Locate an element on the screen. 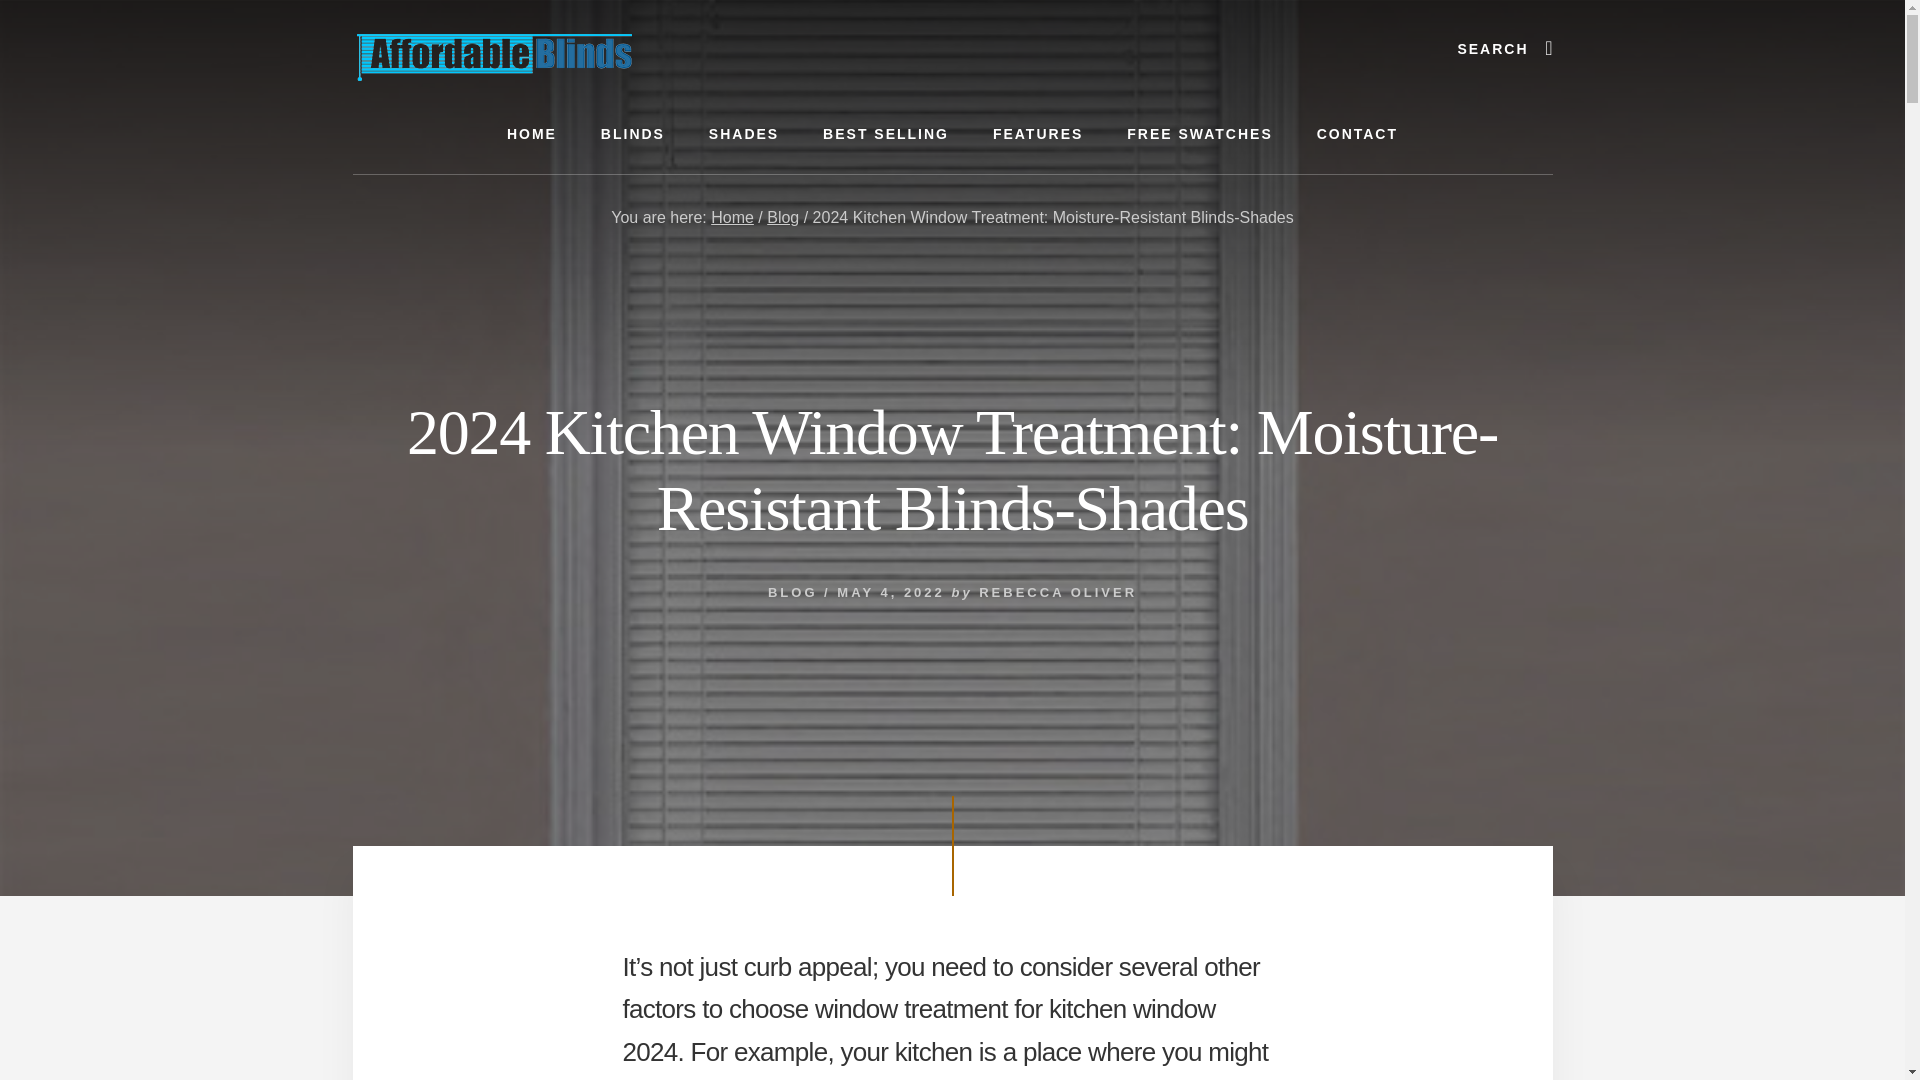 The image size is (1920, 1080). Blog is located at coordinates (782, 217).